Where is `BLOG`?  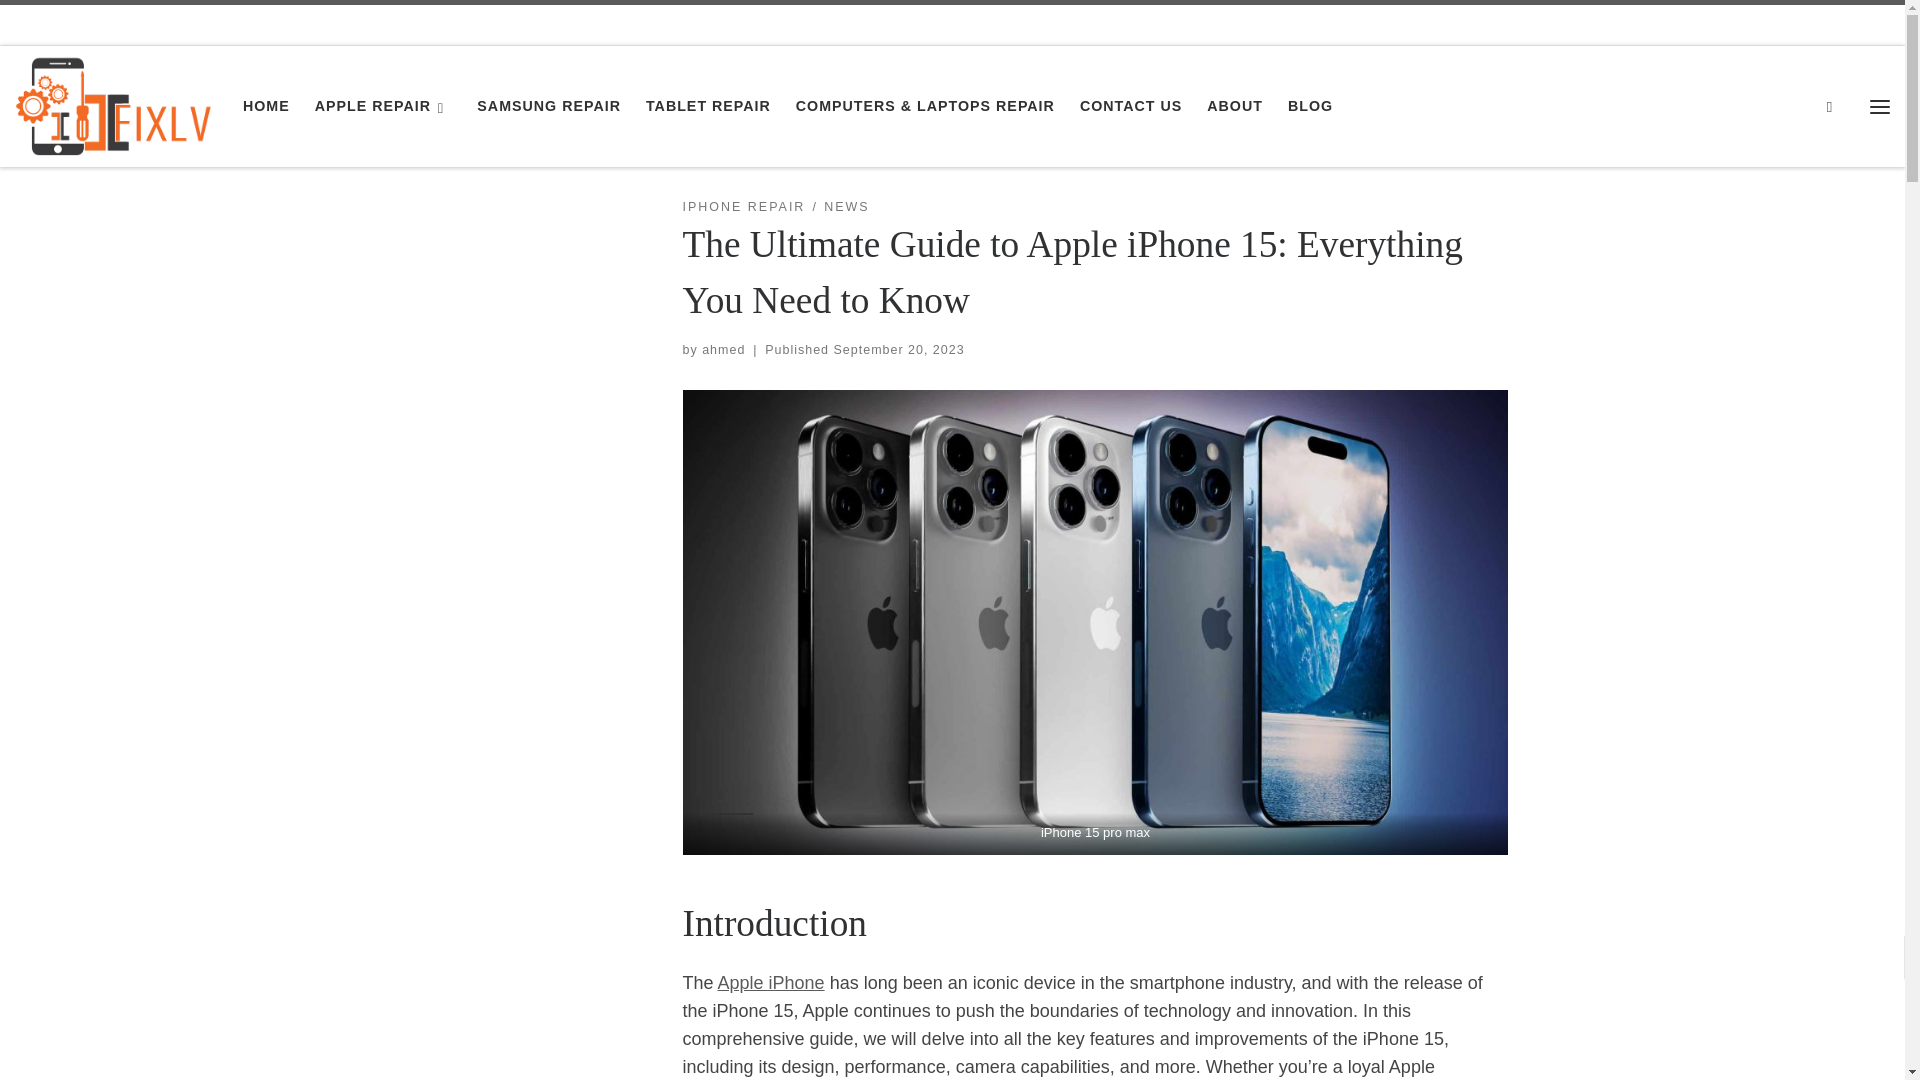
BLOG is located at coordinates (1311, 106).